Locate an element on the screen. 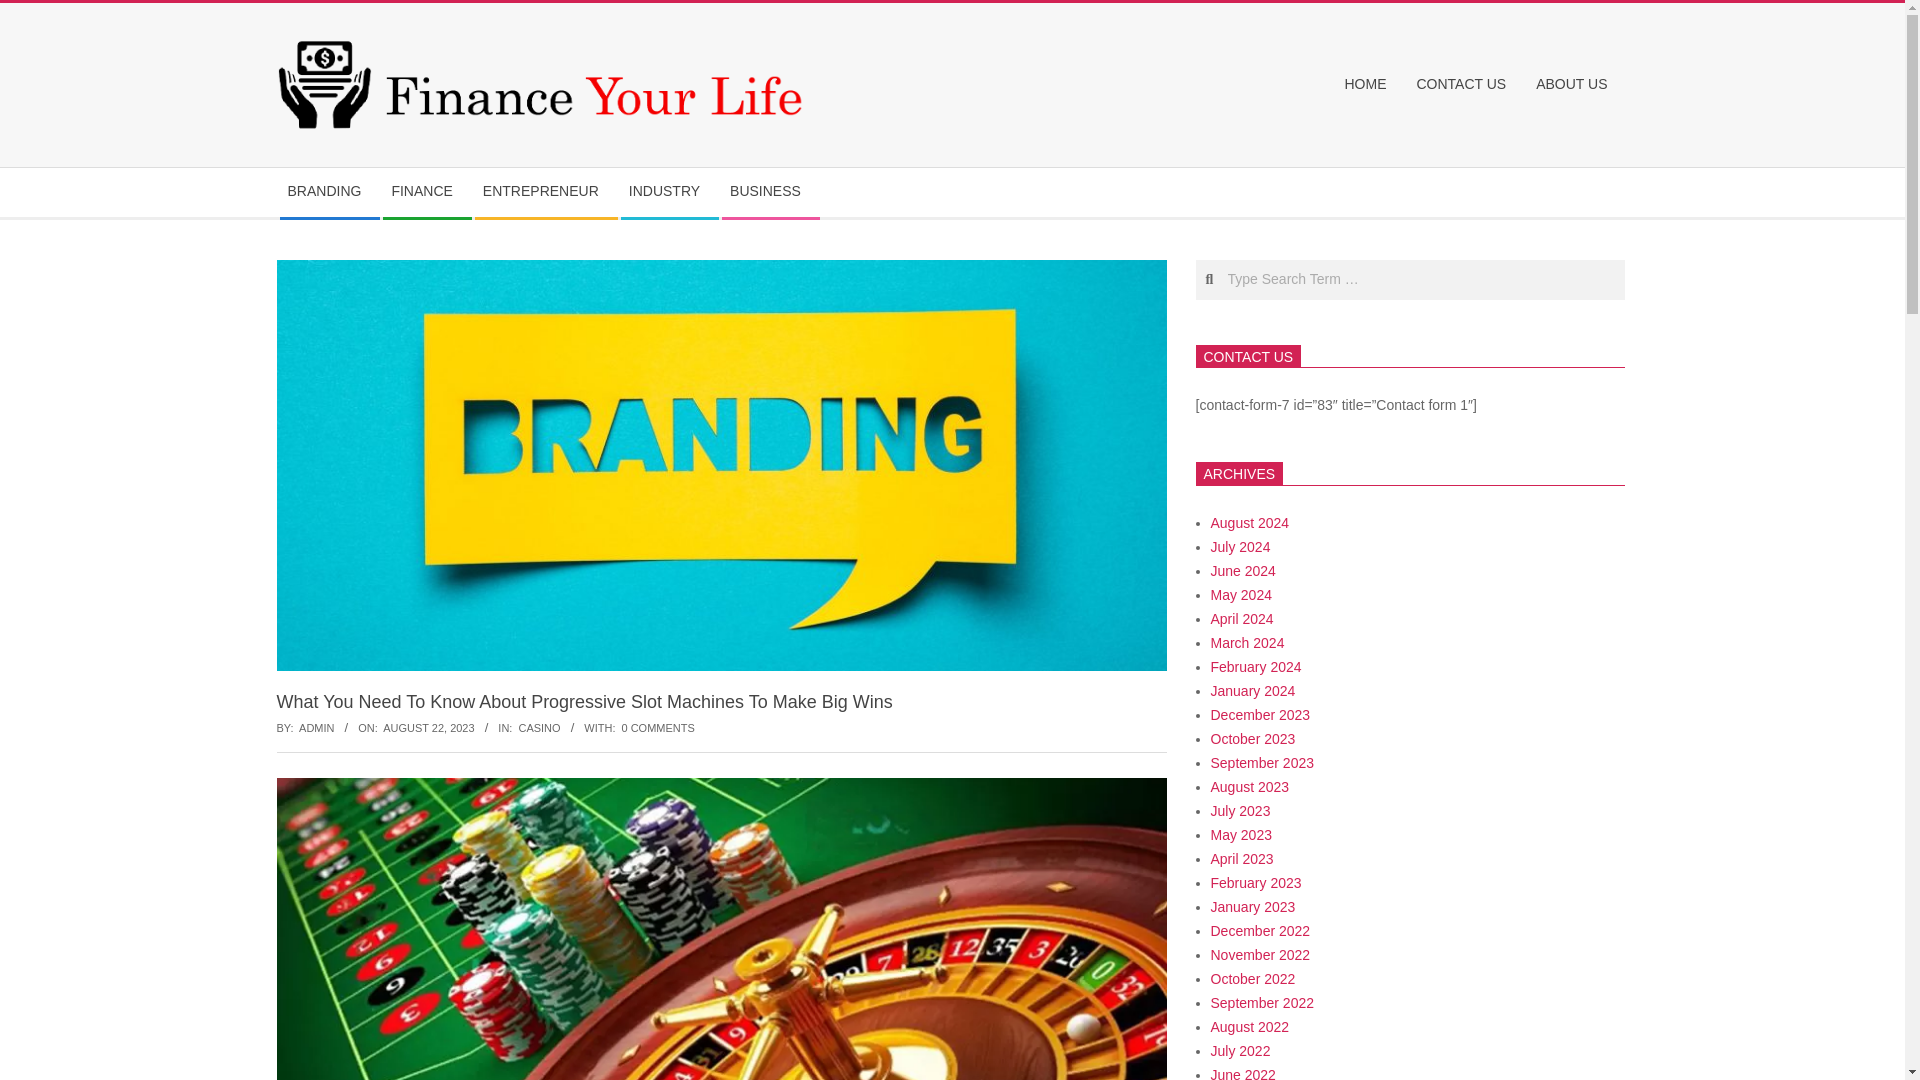  ABOUT US is located at coordinates (1576, 84).